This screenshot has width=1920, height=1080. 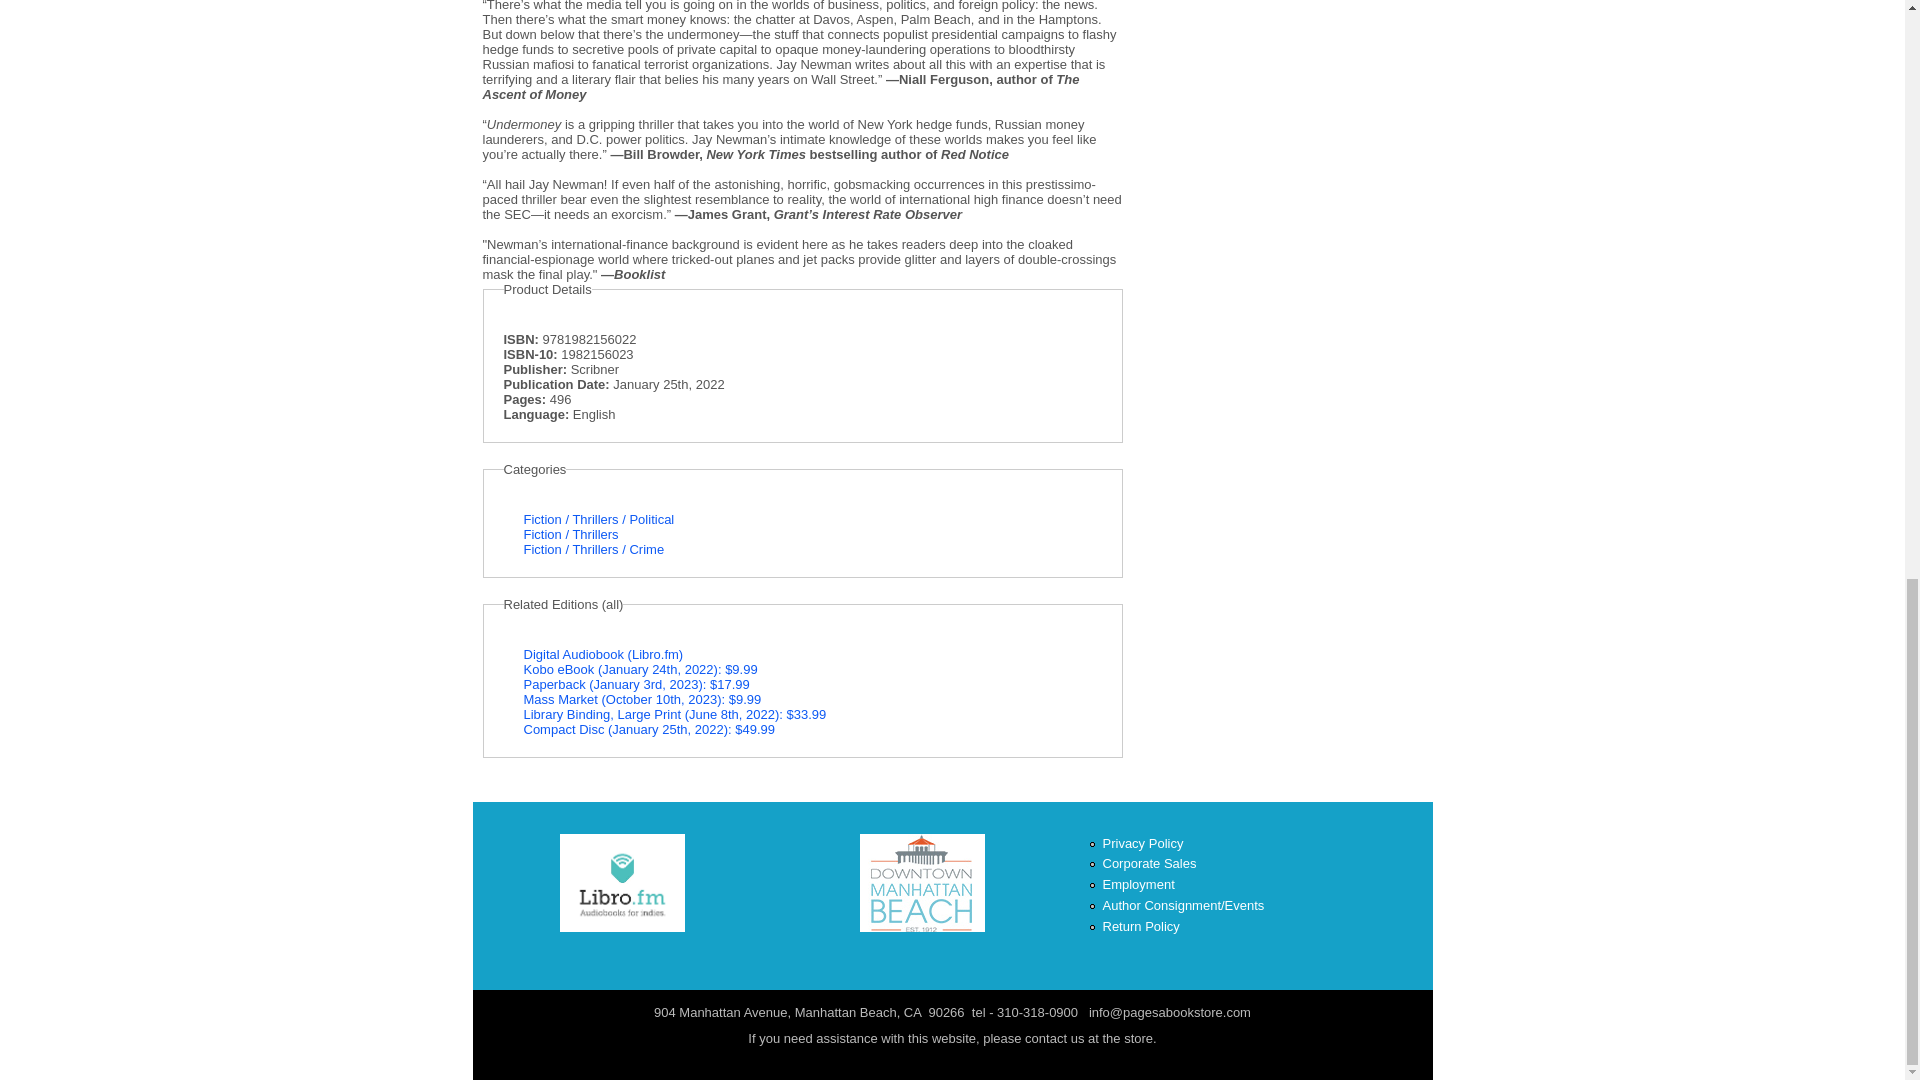 What do you see at coordinates (1149, 863) in the screenshot?
I see `Corporate Sales` at bounding box center [1149, 863].